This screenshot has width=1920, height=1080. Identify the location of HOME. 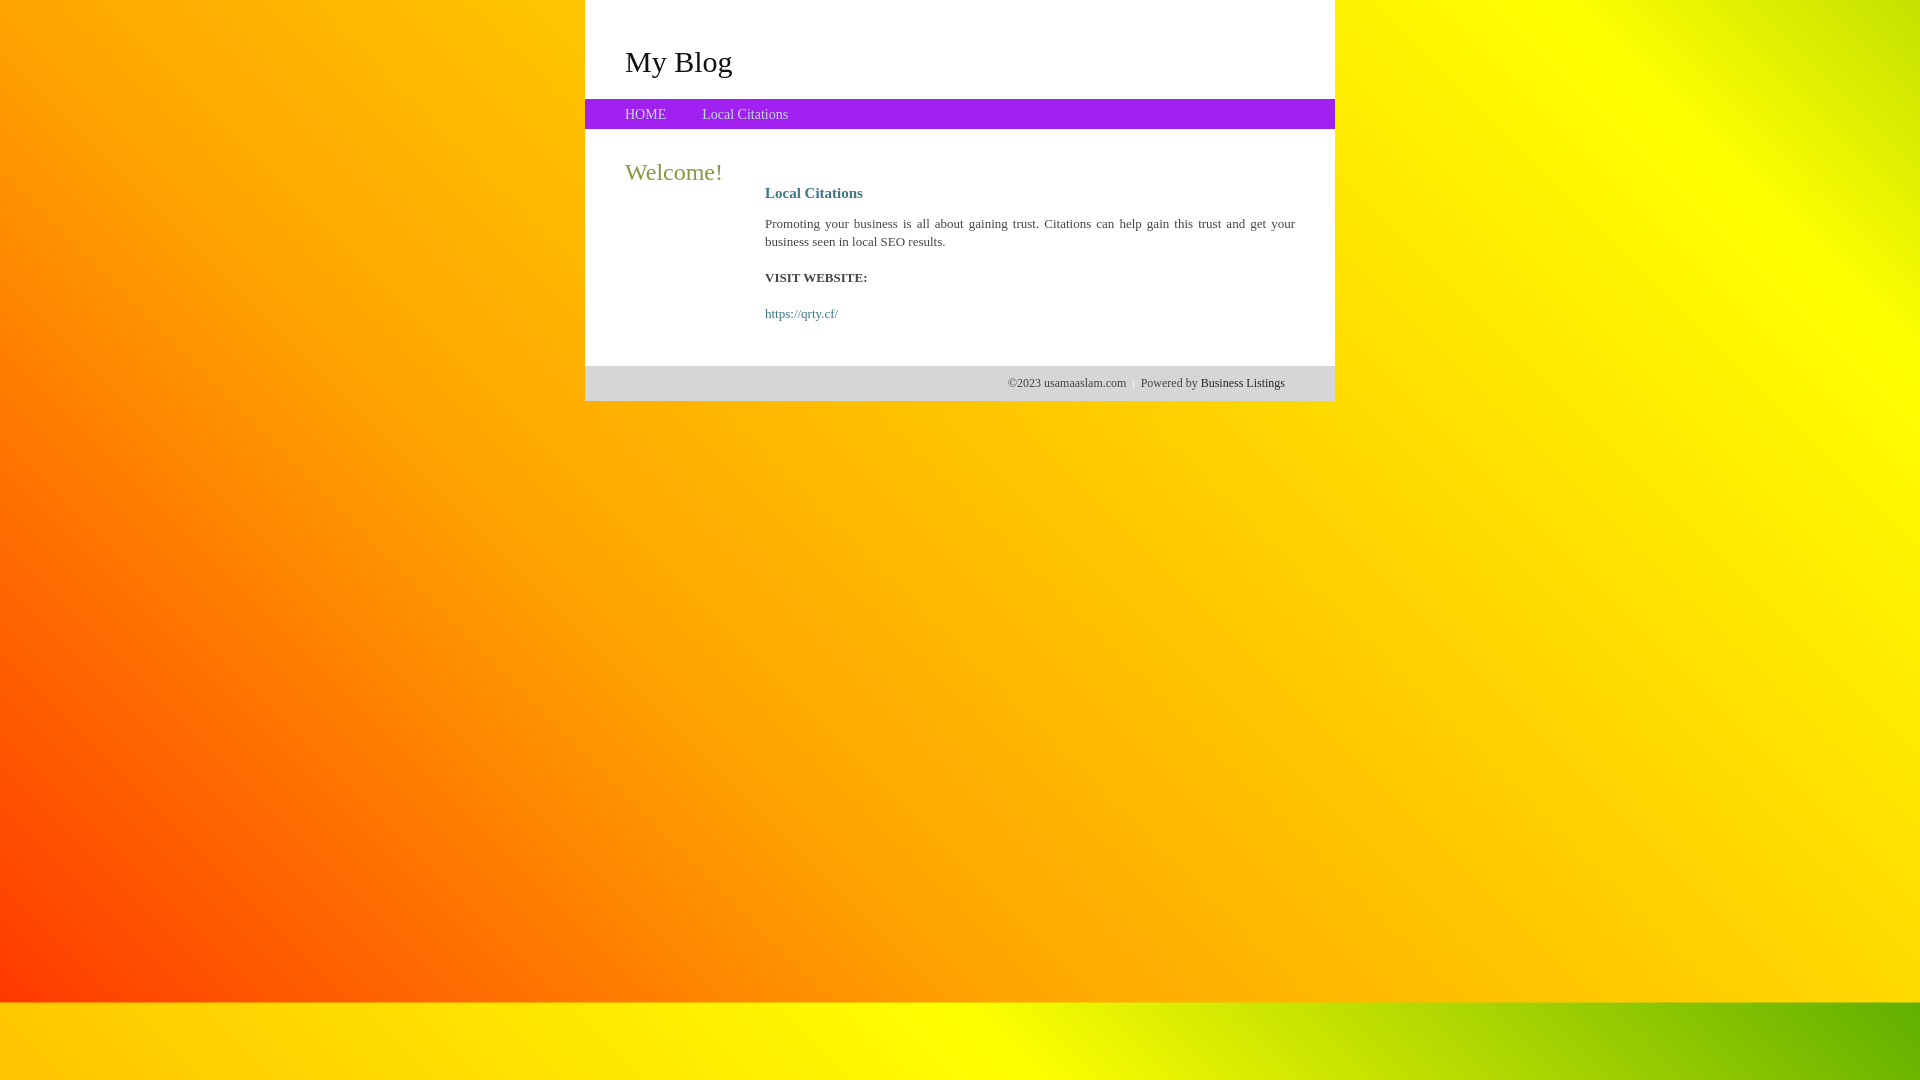
(646, 114).